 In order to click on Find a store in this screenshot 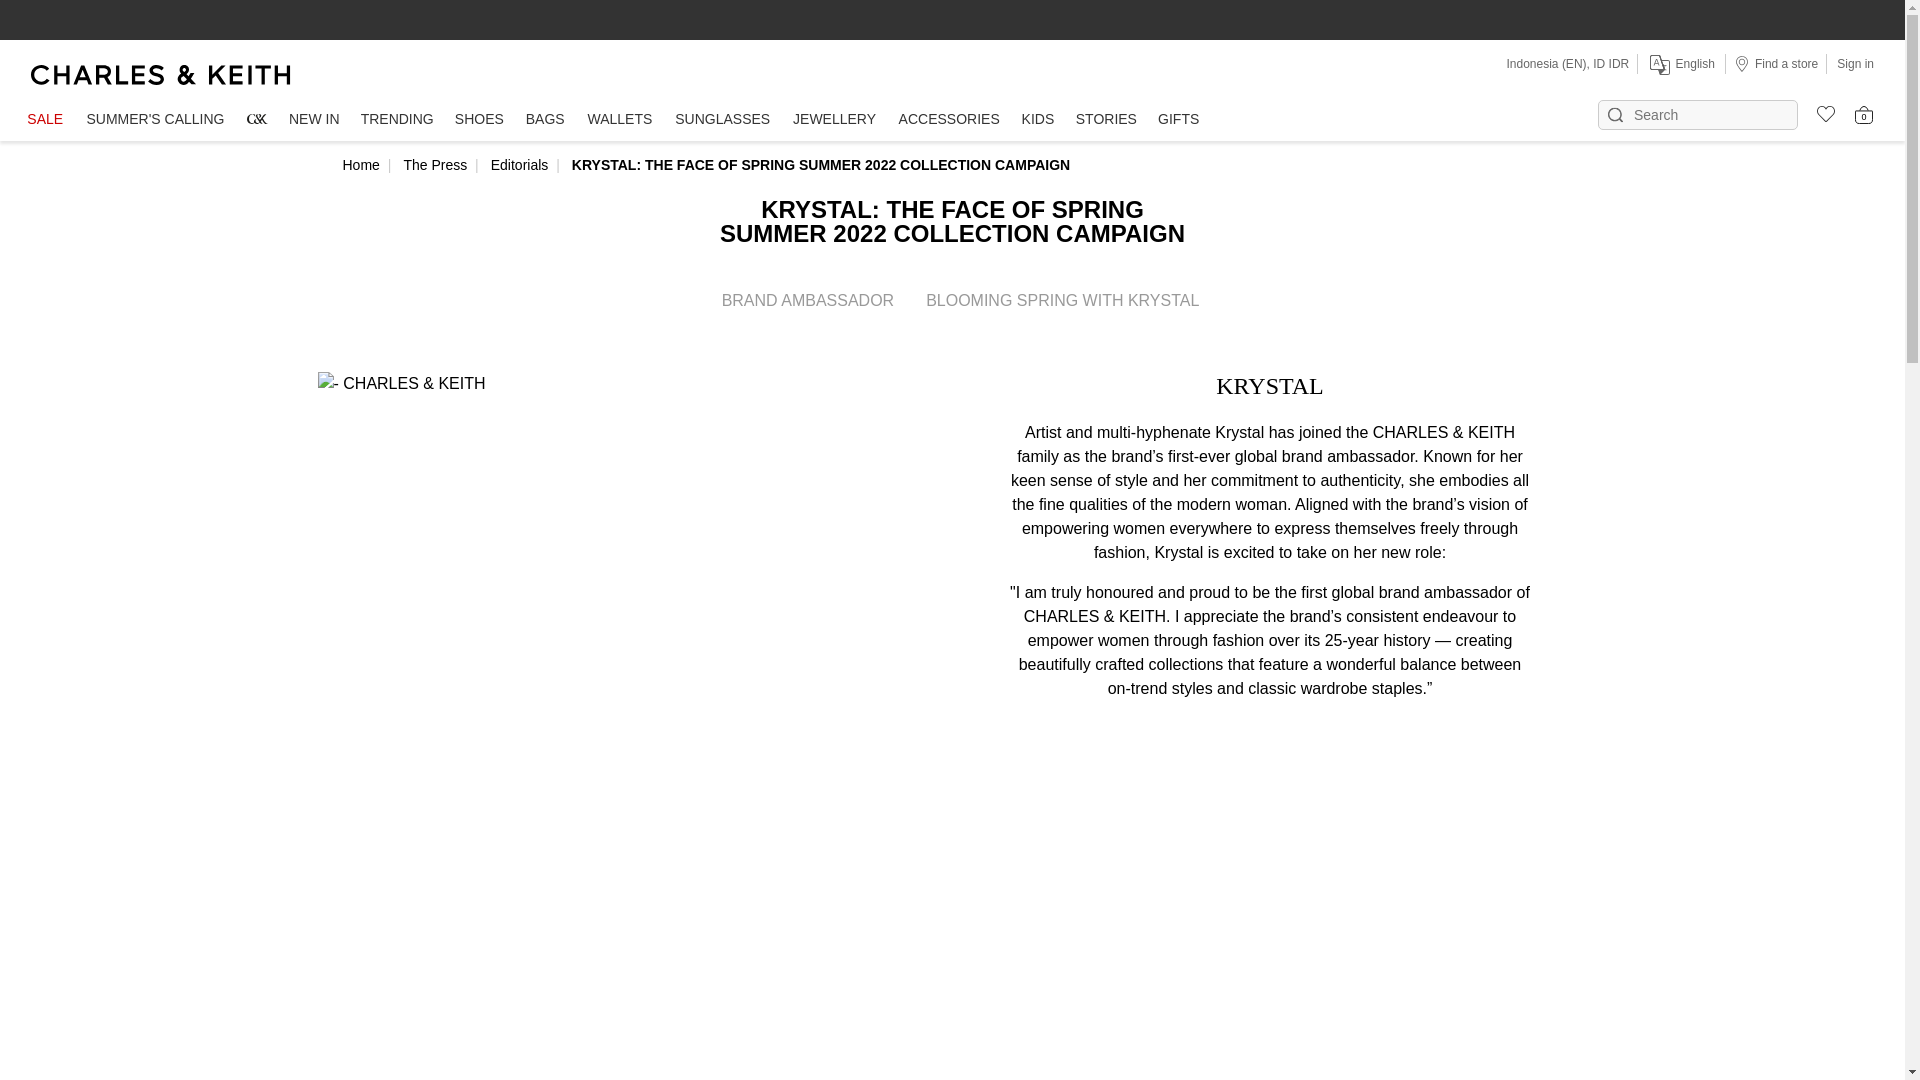, I will do `click(1776, 63)`.